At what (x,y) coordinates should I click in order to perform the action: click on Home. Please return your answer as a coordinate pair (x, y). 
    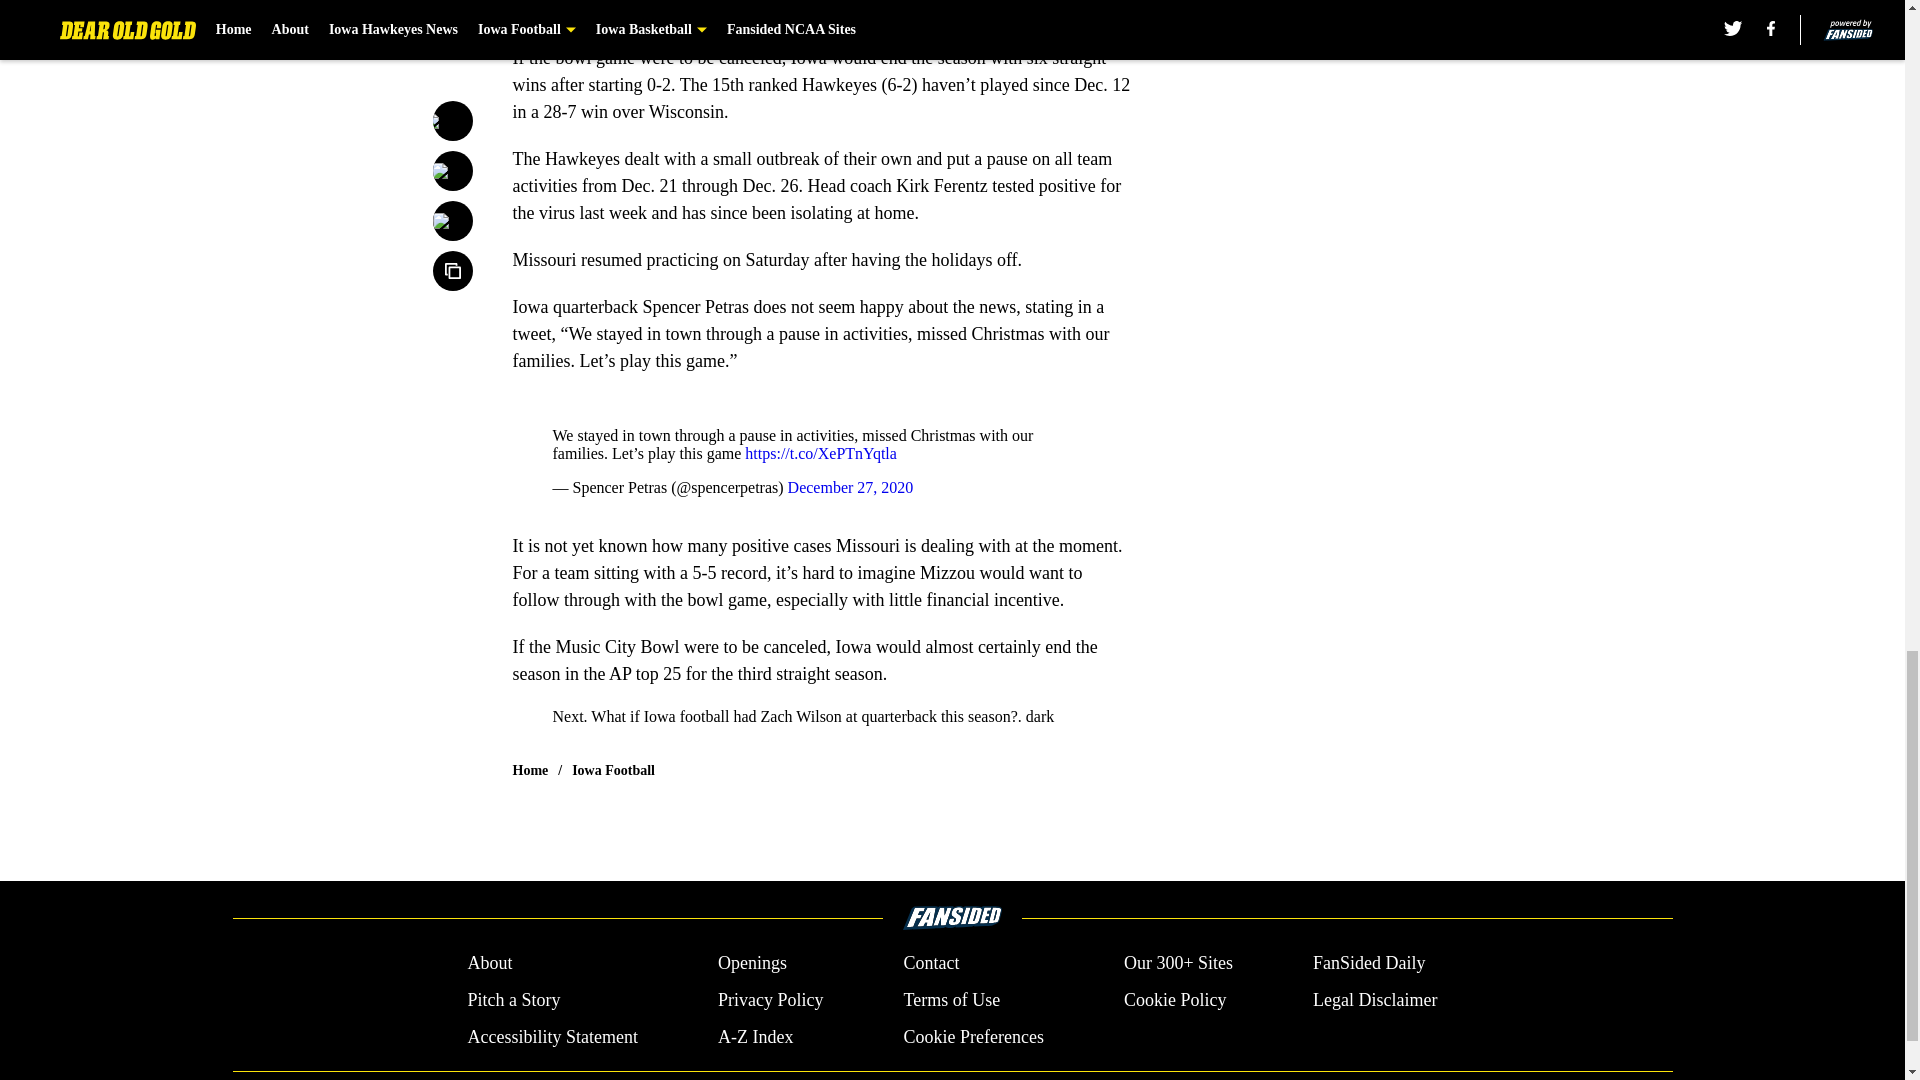
    Looking at the image, I should click on (530, 770).